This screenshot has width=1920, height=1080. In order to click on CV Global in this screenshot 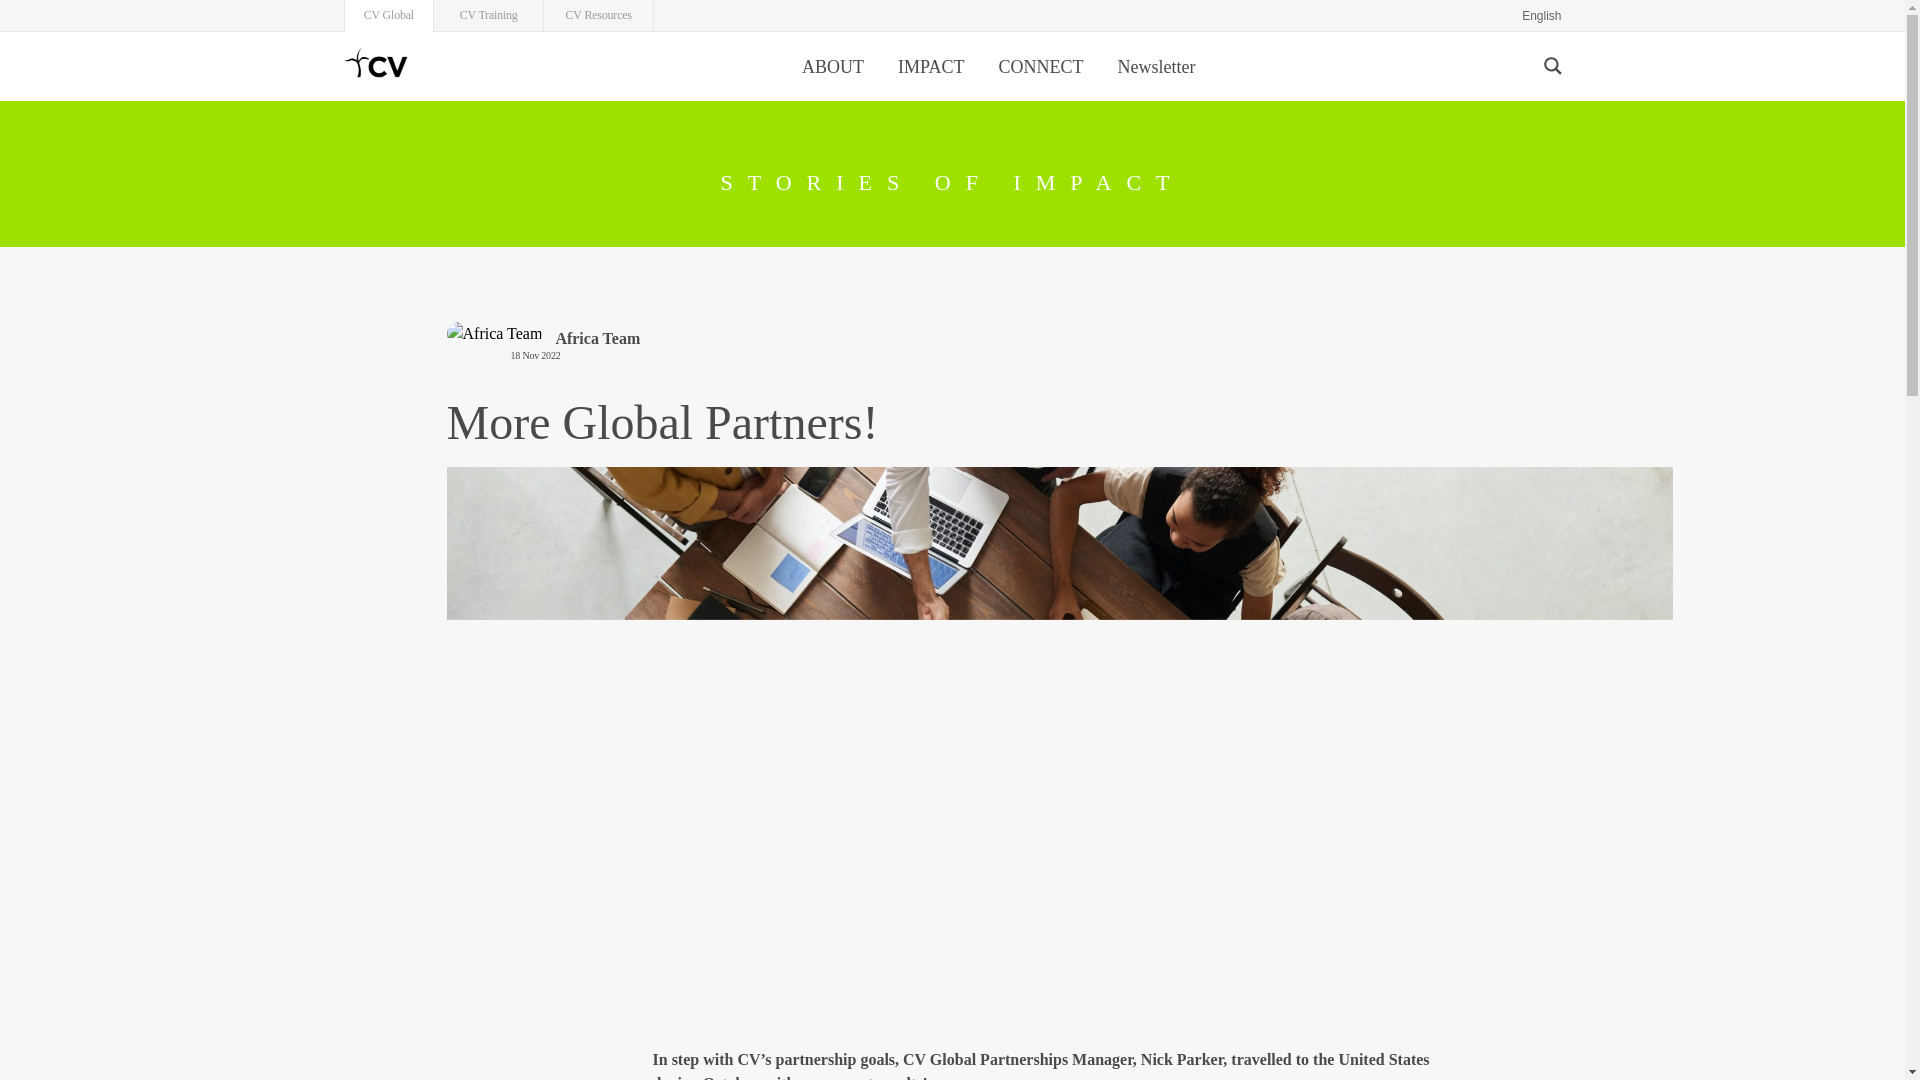, I will do `click(388, 10)`.